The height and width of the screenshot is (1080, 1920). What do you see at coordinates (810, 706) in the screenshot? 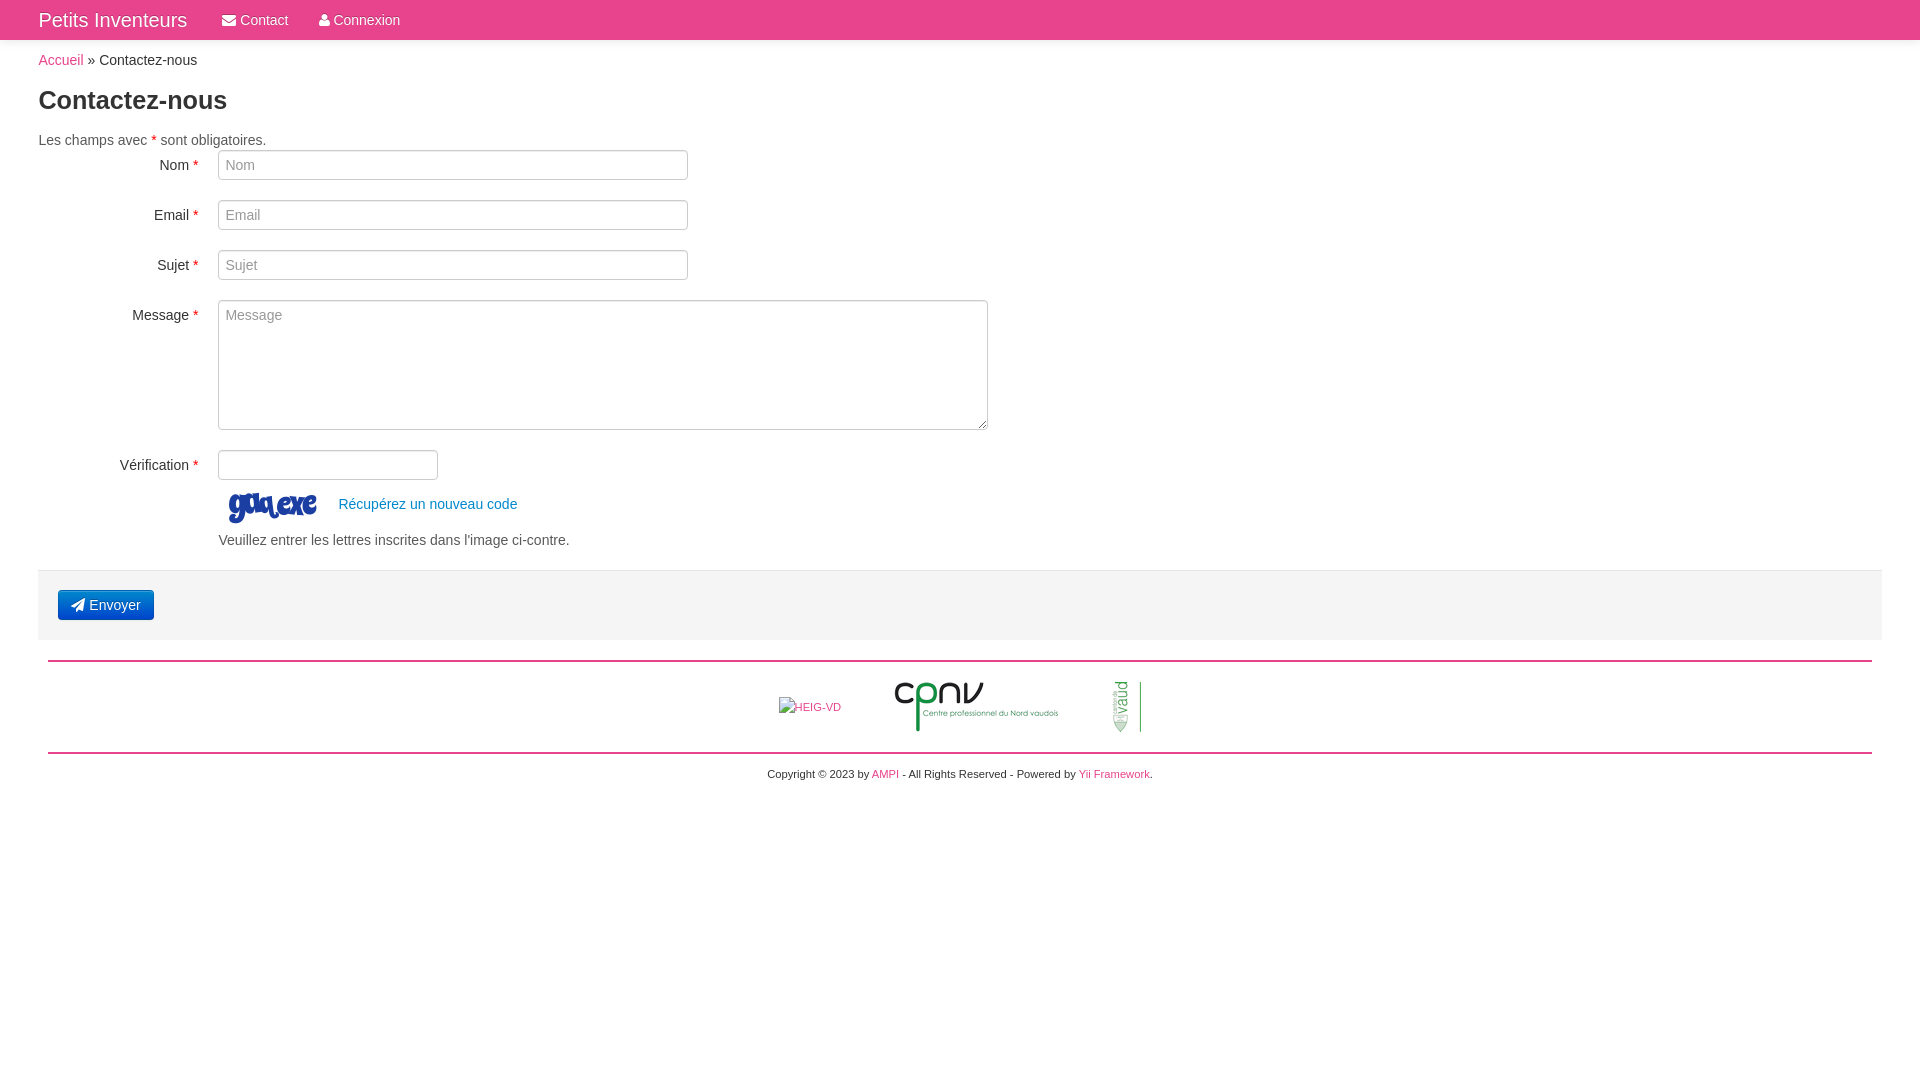
I see `HEIG-VD` at bounding box center [810, 706].